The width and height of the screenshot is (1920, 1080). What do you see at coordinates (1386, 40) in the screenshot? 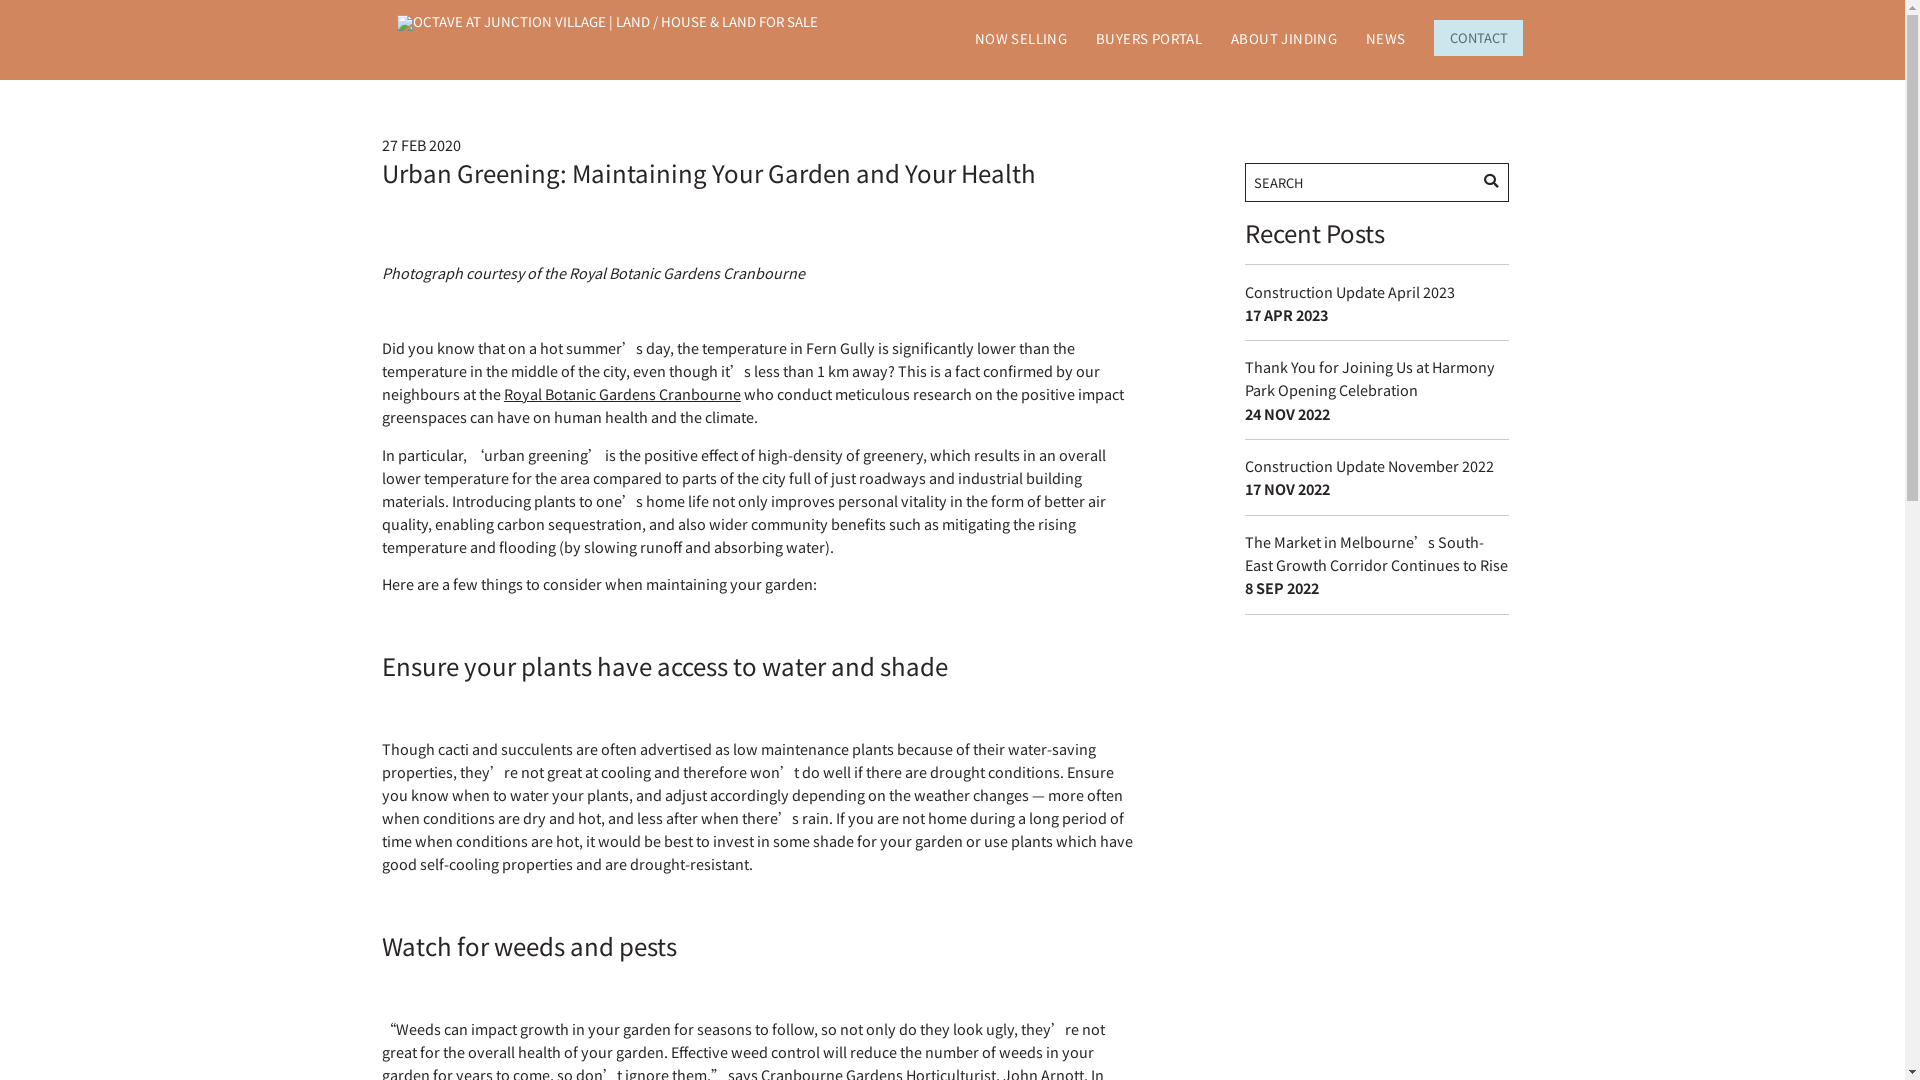
I see `NEWS` at bounding box center [1386, 40].